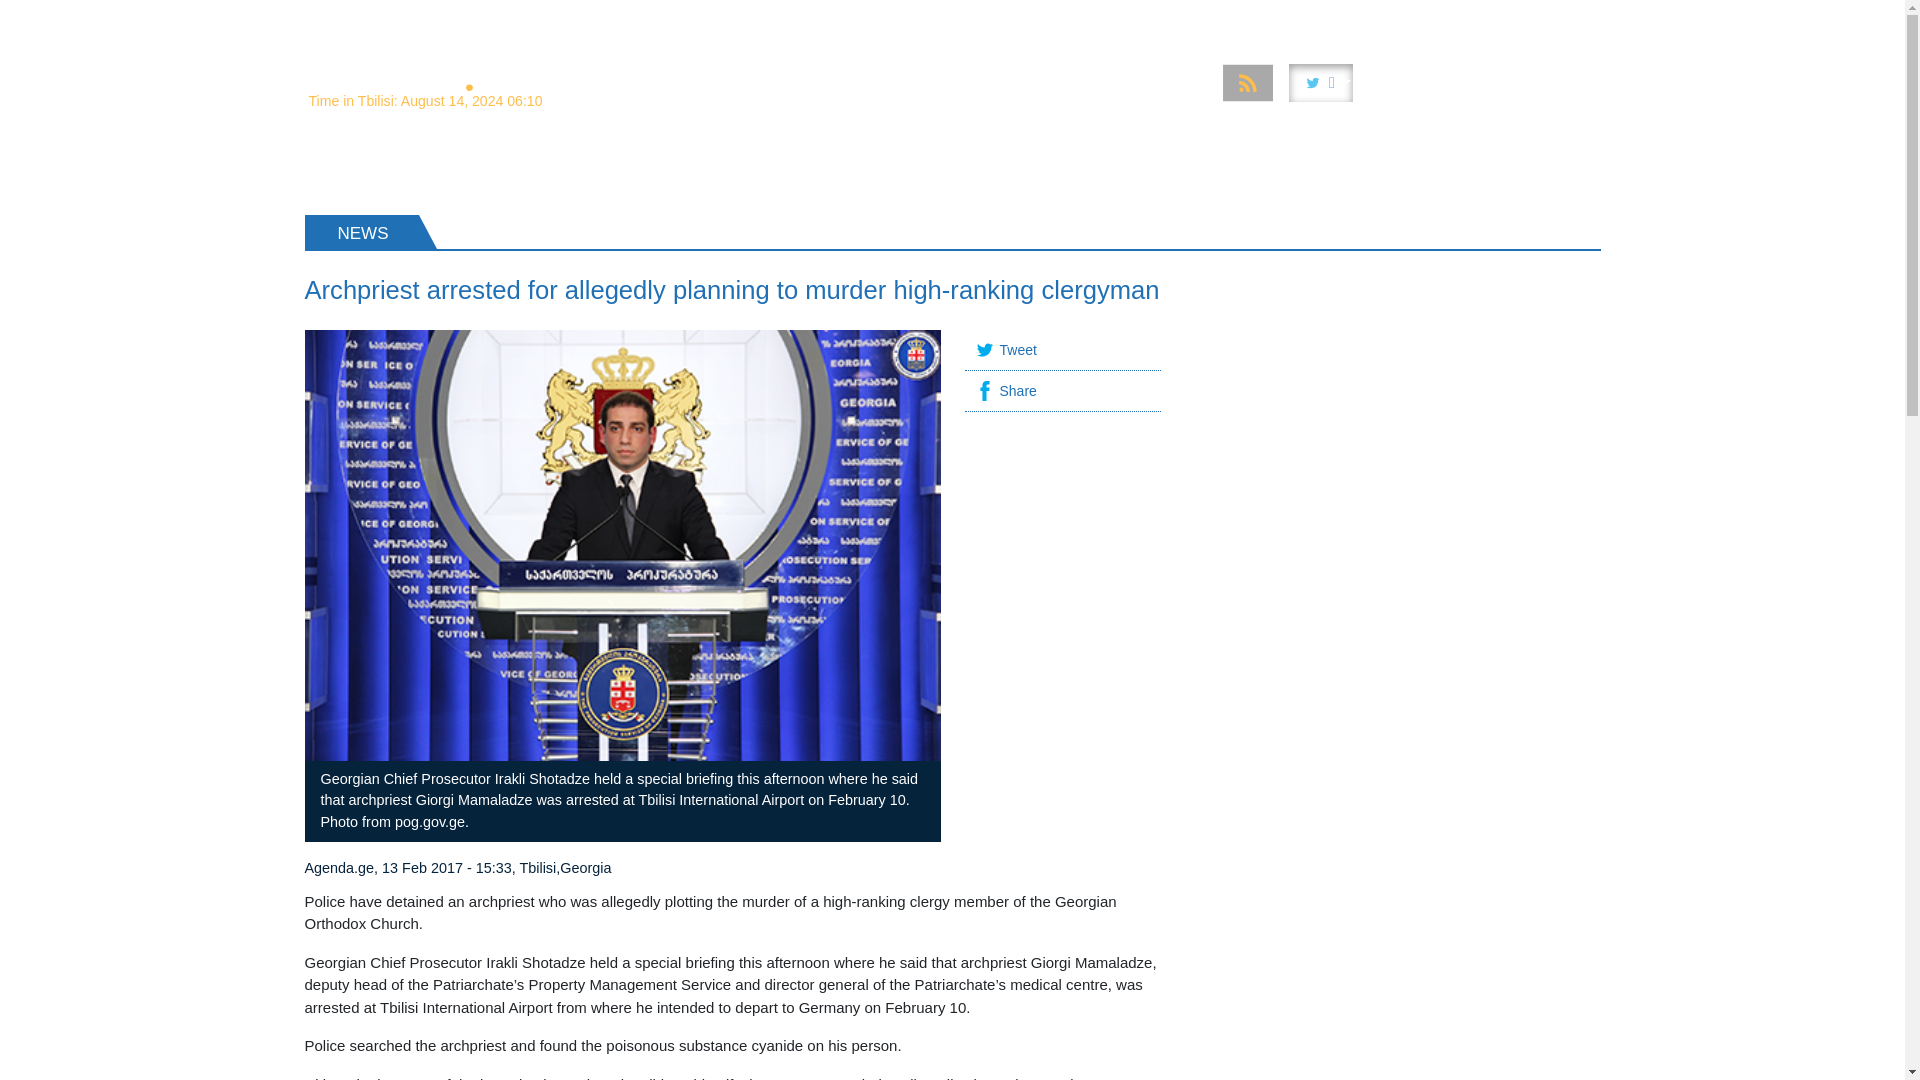 The height and width of the screenshot is (1080, 1920). Describe the element at coordinates (992, 18) in the screenshot. I see `Government` at that location.